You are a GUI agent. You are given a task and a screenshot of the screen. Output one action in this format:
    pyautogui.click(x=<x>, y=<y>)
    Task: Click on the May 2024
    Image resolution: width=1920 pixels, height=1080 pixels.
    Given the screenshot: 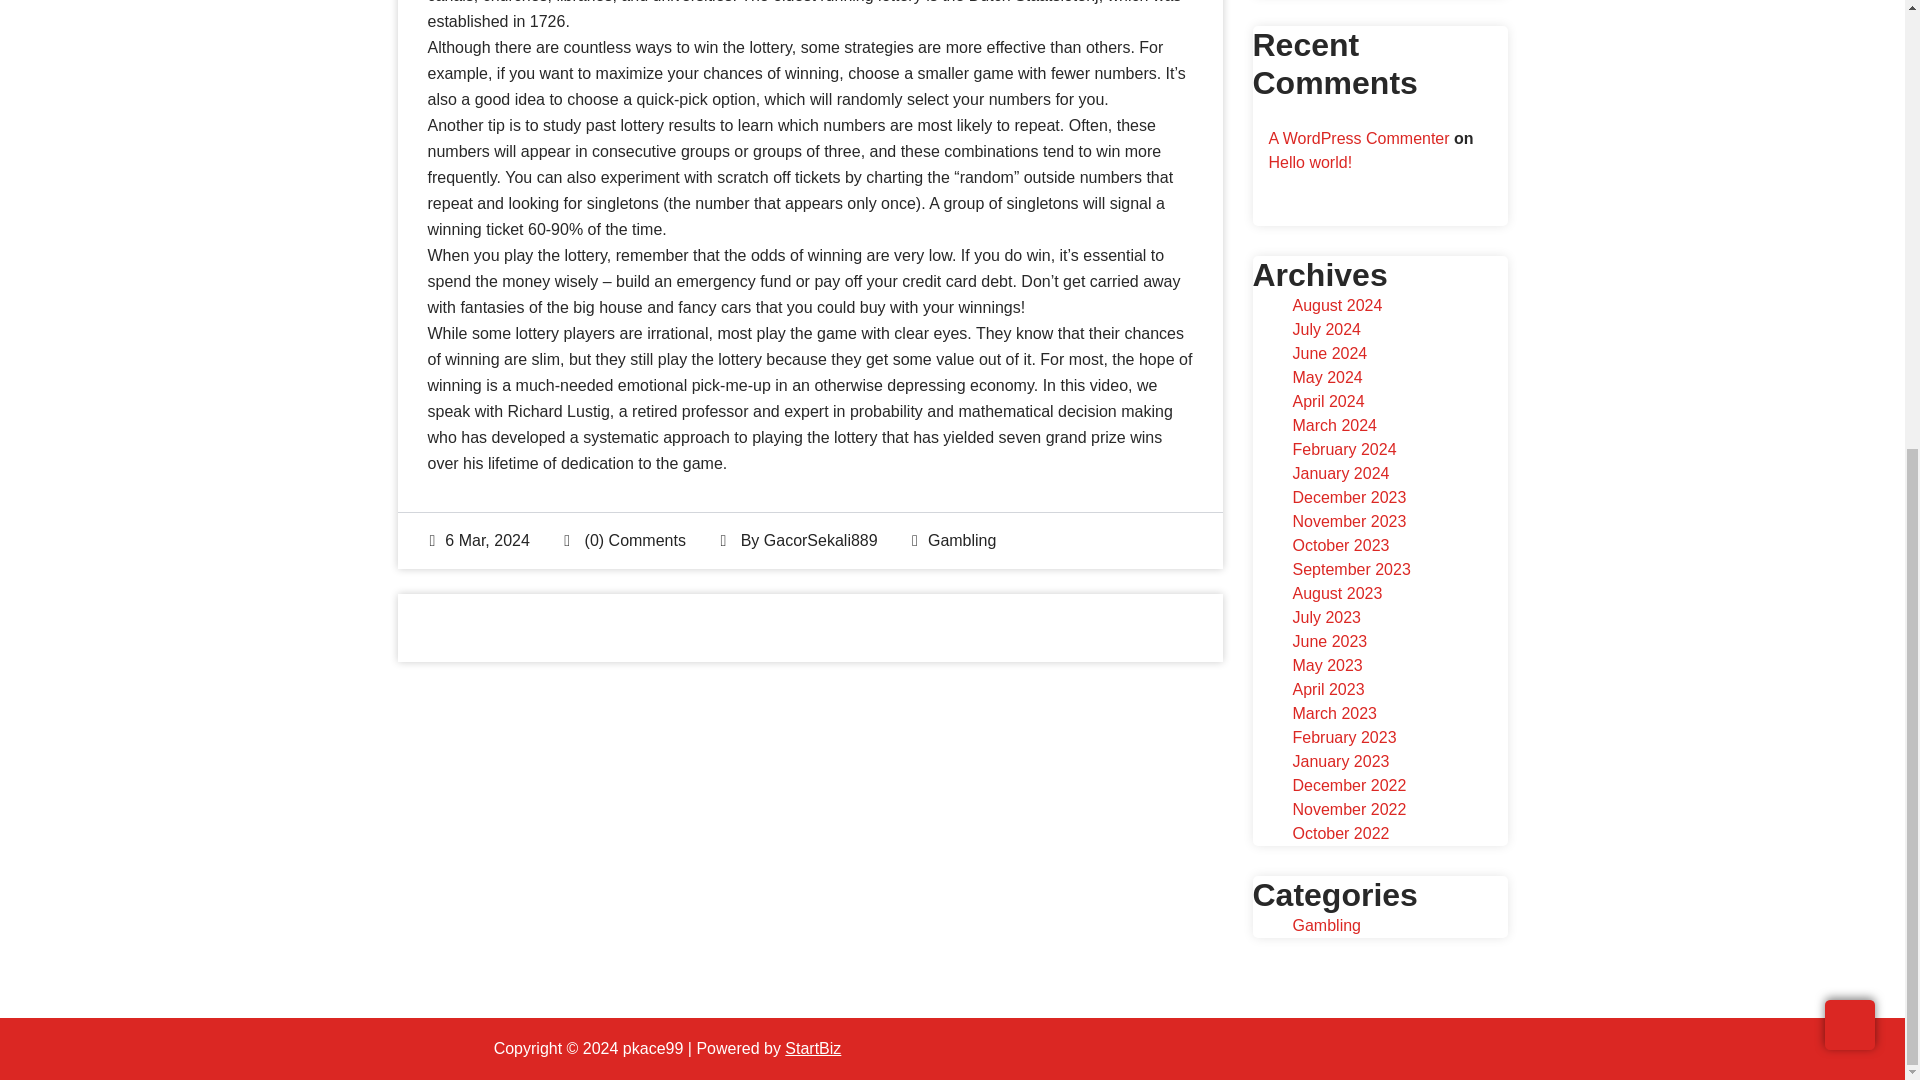 What is the action you would take?
    pyautogui.click(x=1326, y=377)
    